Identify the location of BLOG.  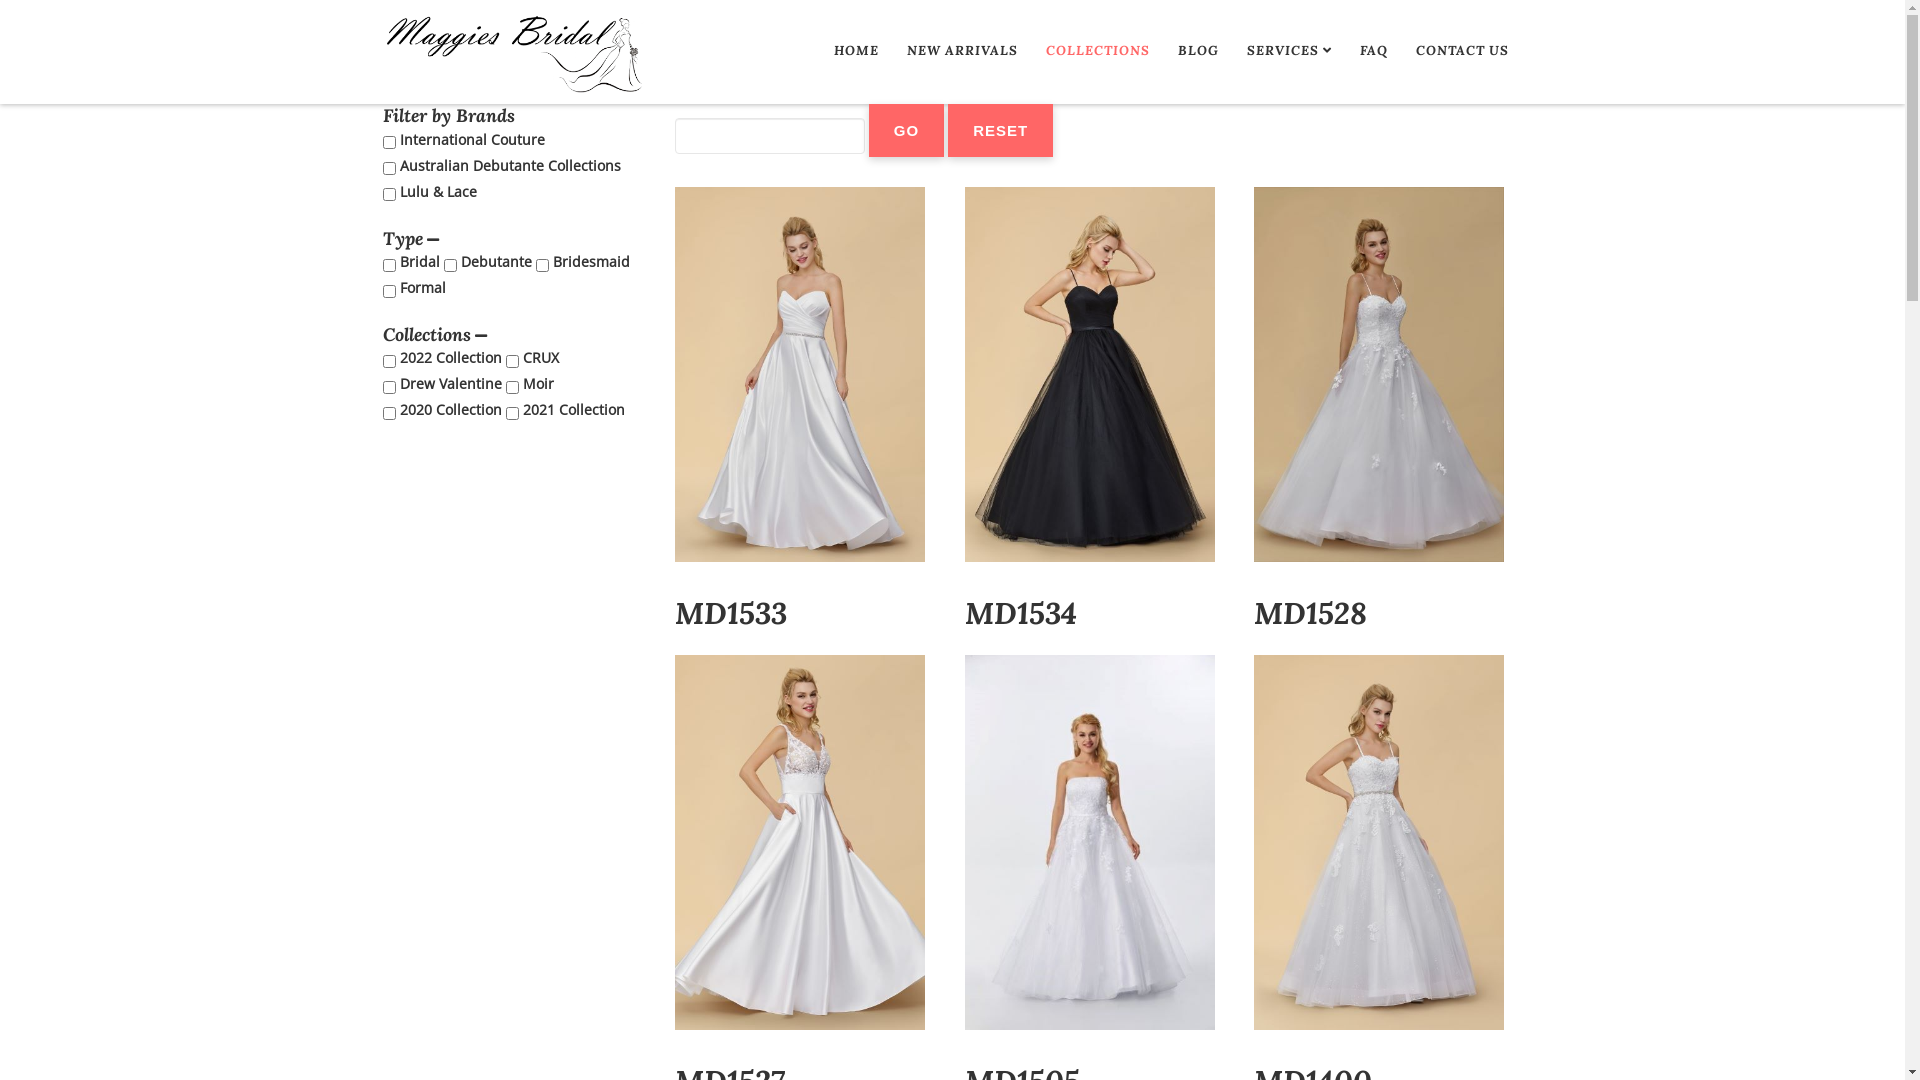
(1198, 51).